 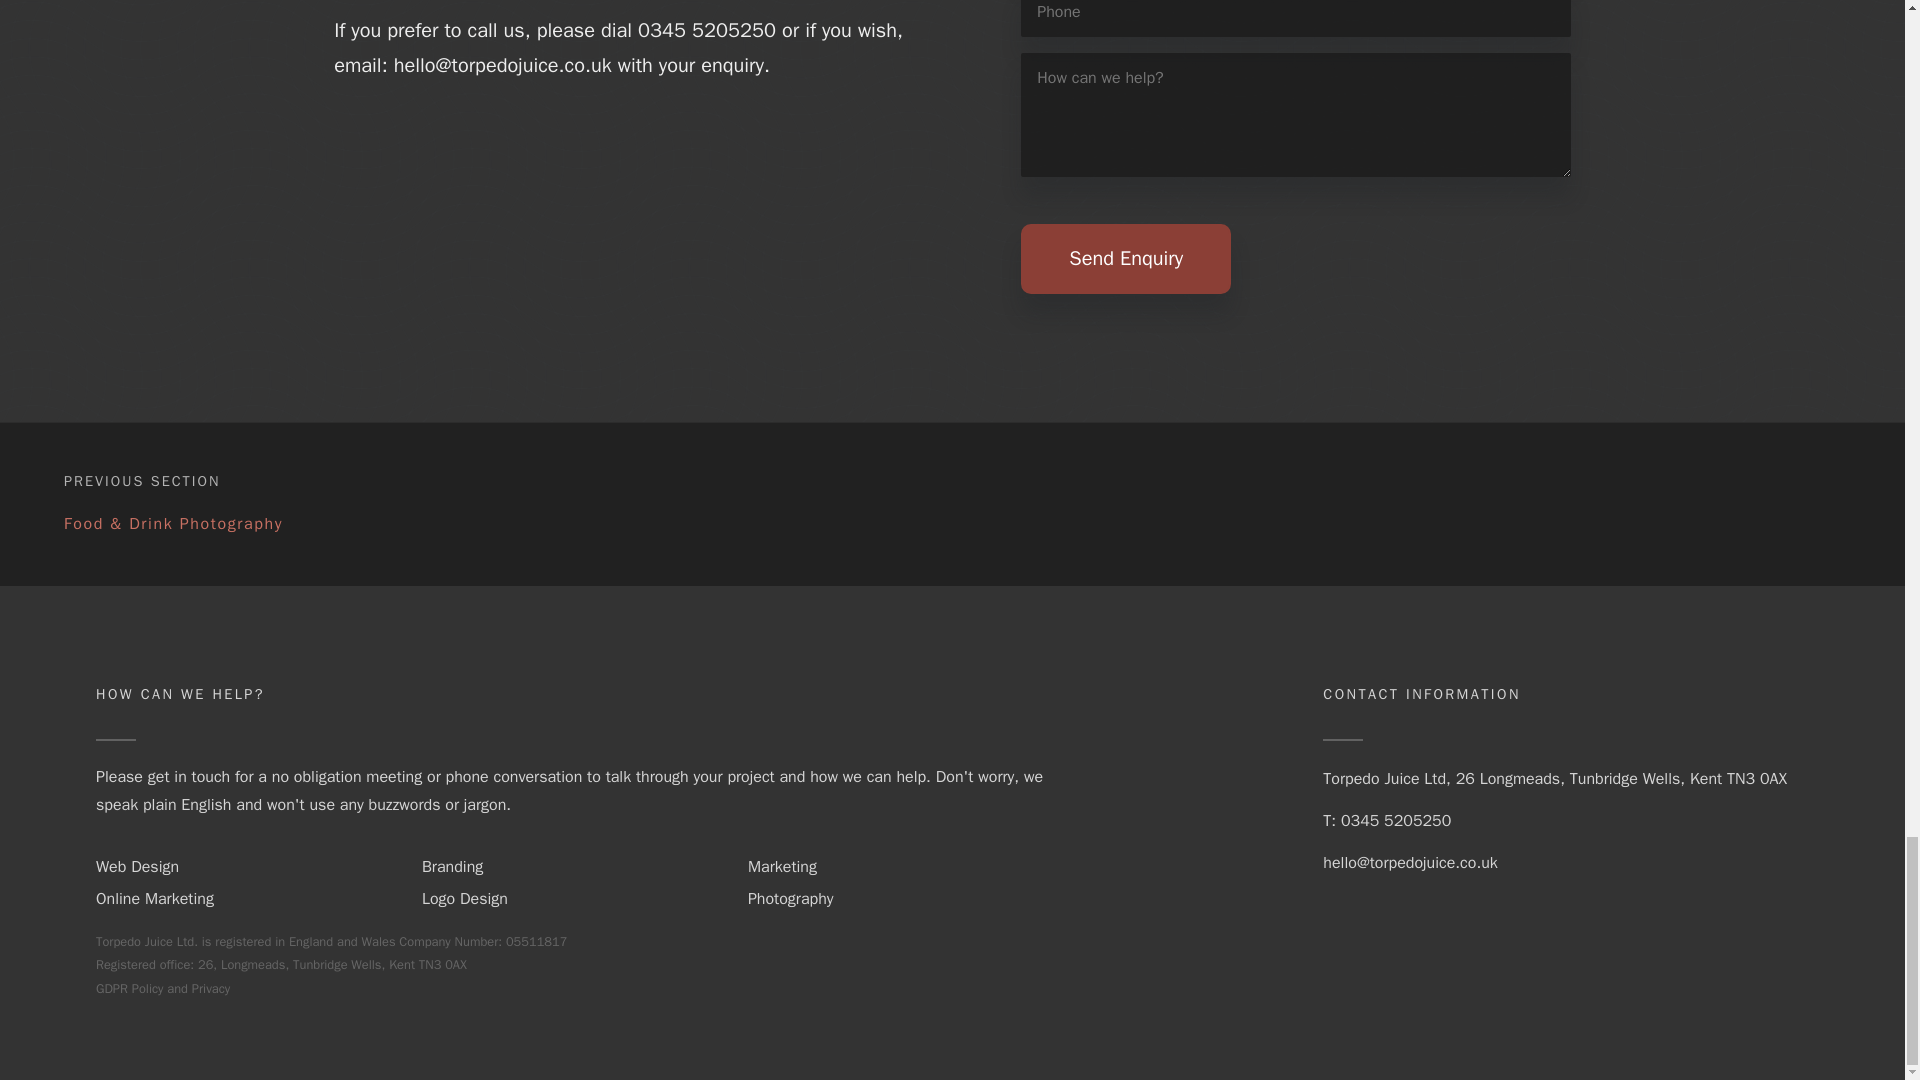 What do you see at coordinates (790, 898) in the screenshot?
I see `Photography` at bounding box center [790, 898].